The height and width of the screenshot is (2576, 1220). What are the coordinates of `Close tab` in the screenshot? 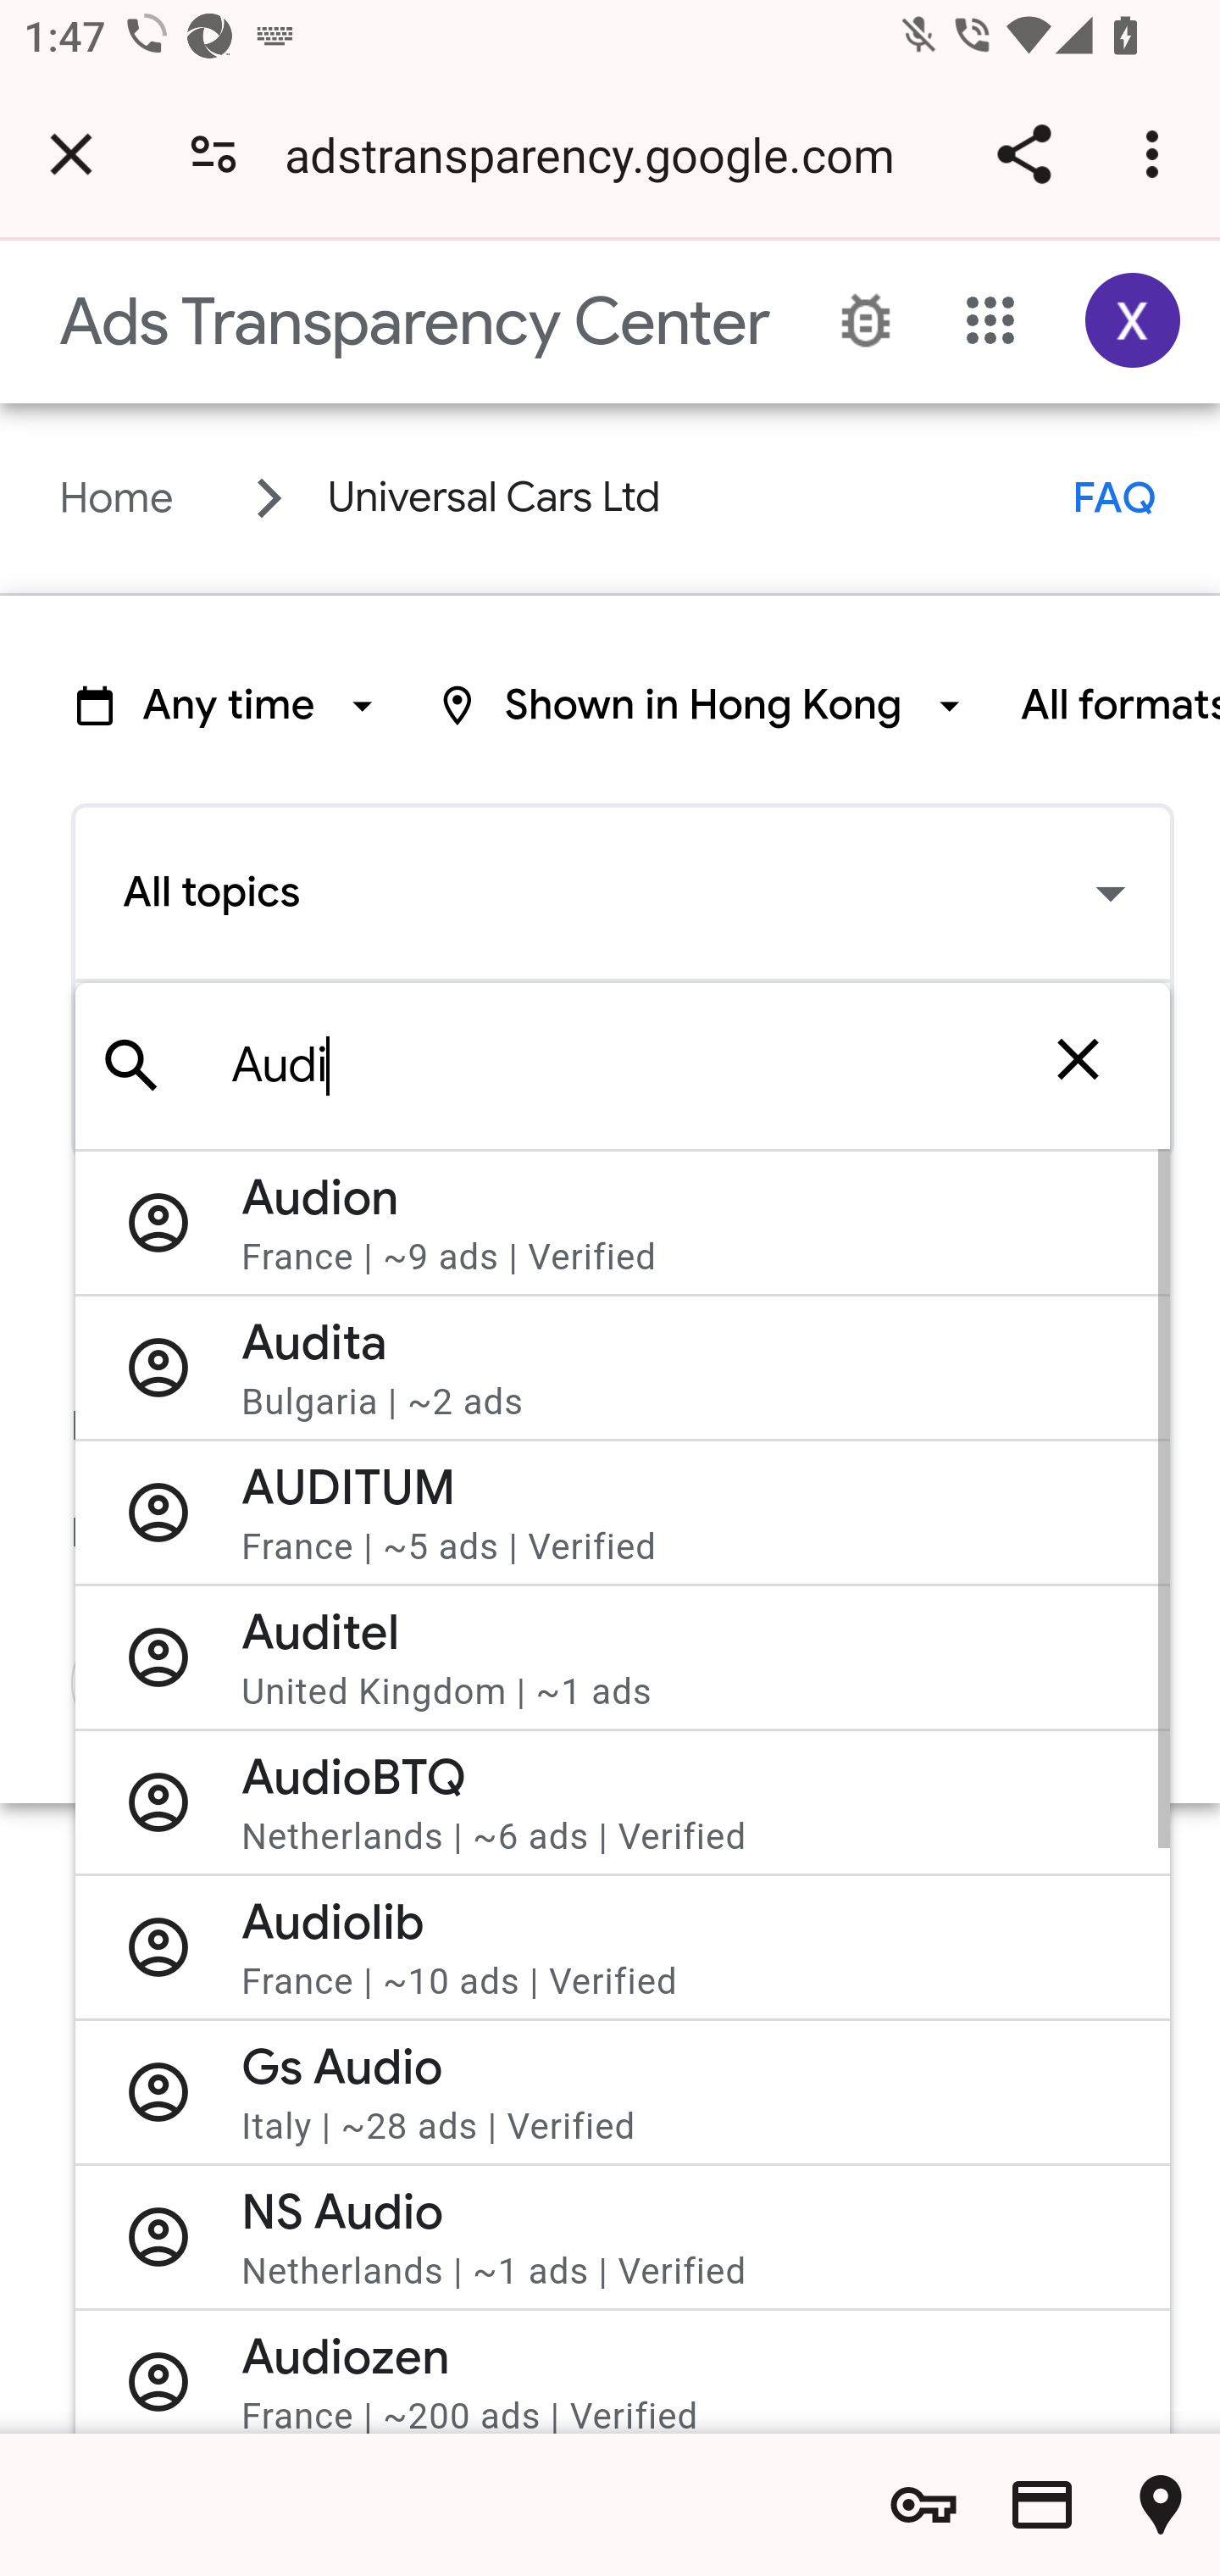 It's located at (71, 154).